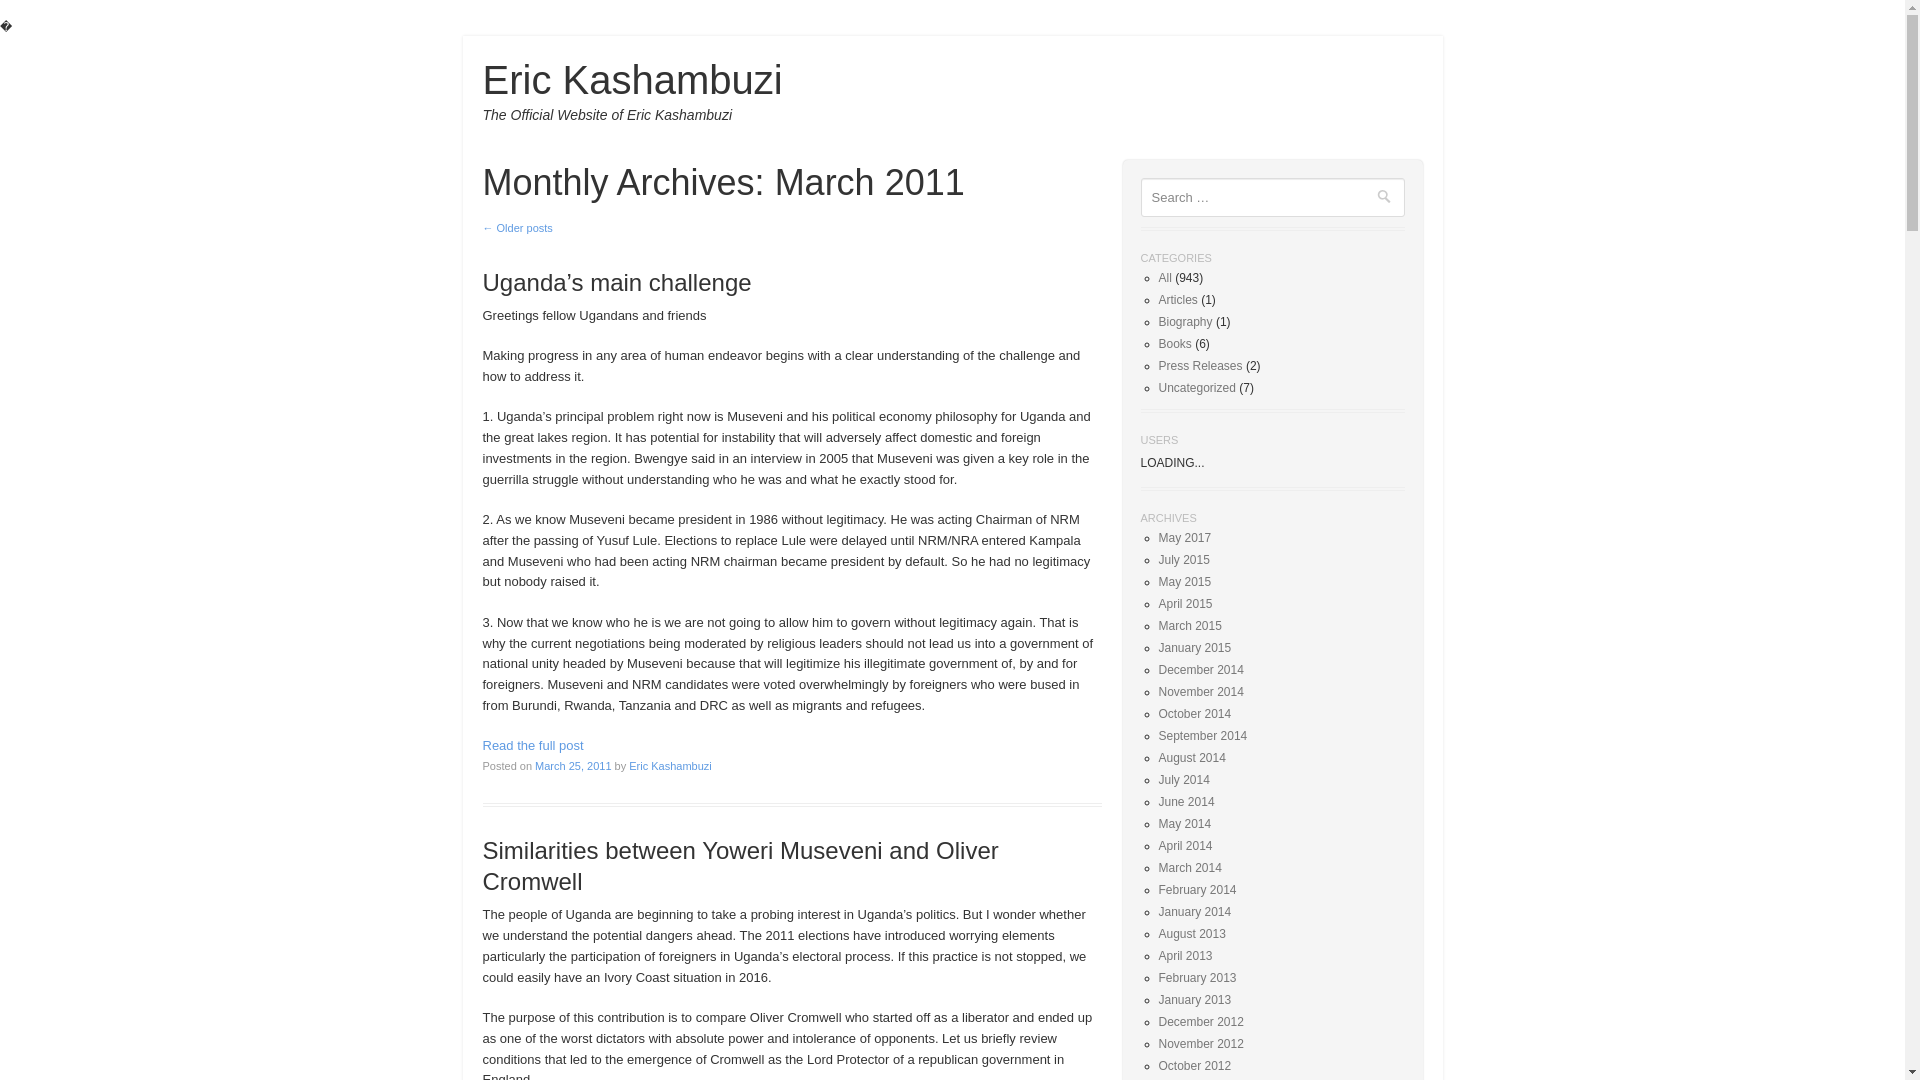 Image resolution: width=1920 pixels, height=1080 pixels. Describe the element at coordinates (1386, 200) in the screenshot. I see `Search` at that location.